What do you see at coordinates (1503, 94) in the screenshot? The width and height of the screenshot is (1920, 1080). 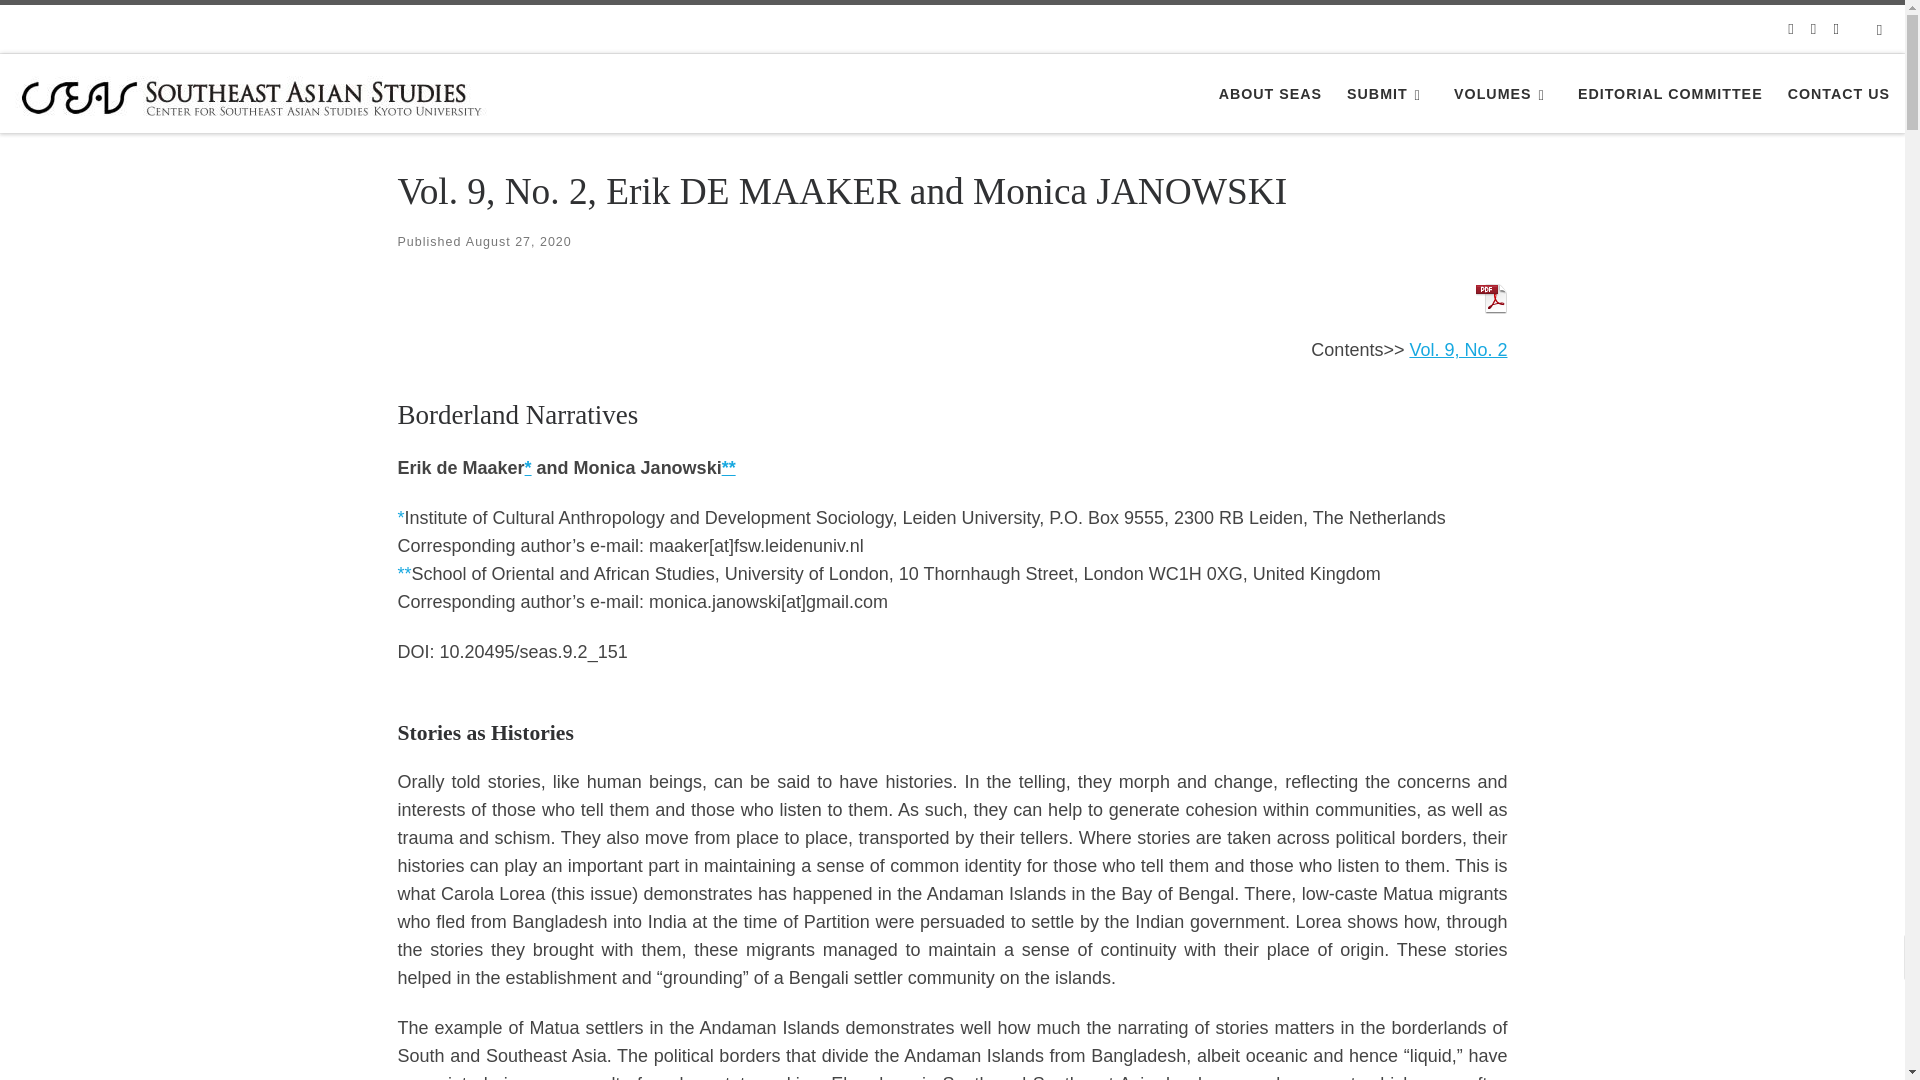 I see `VOLUMES` at bounding box center [1503, 94].